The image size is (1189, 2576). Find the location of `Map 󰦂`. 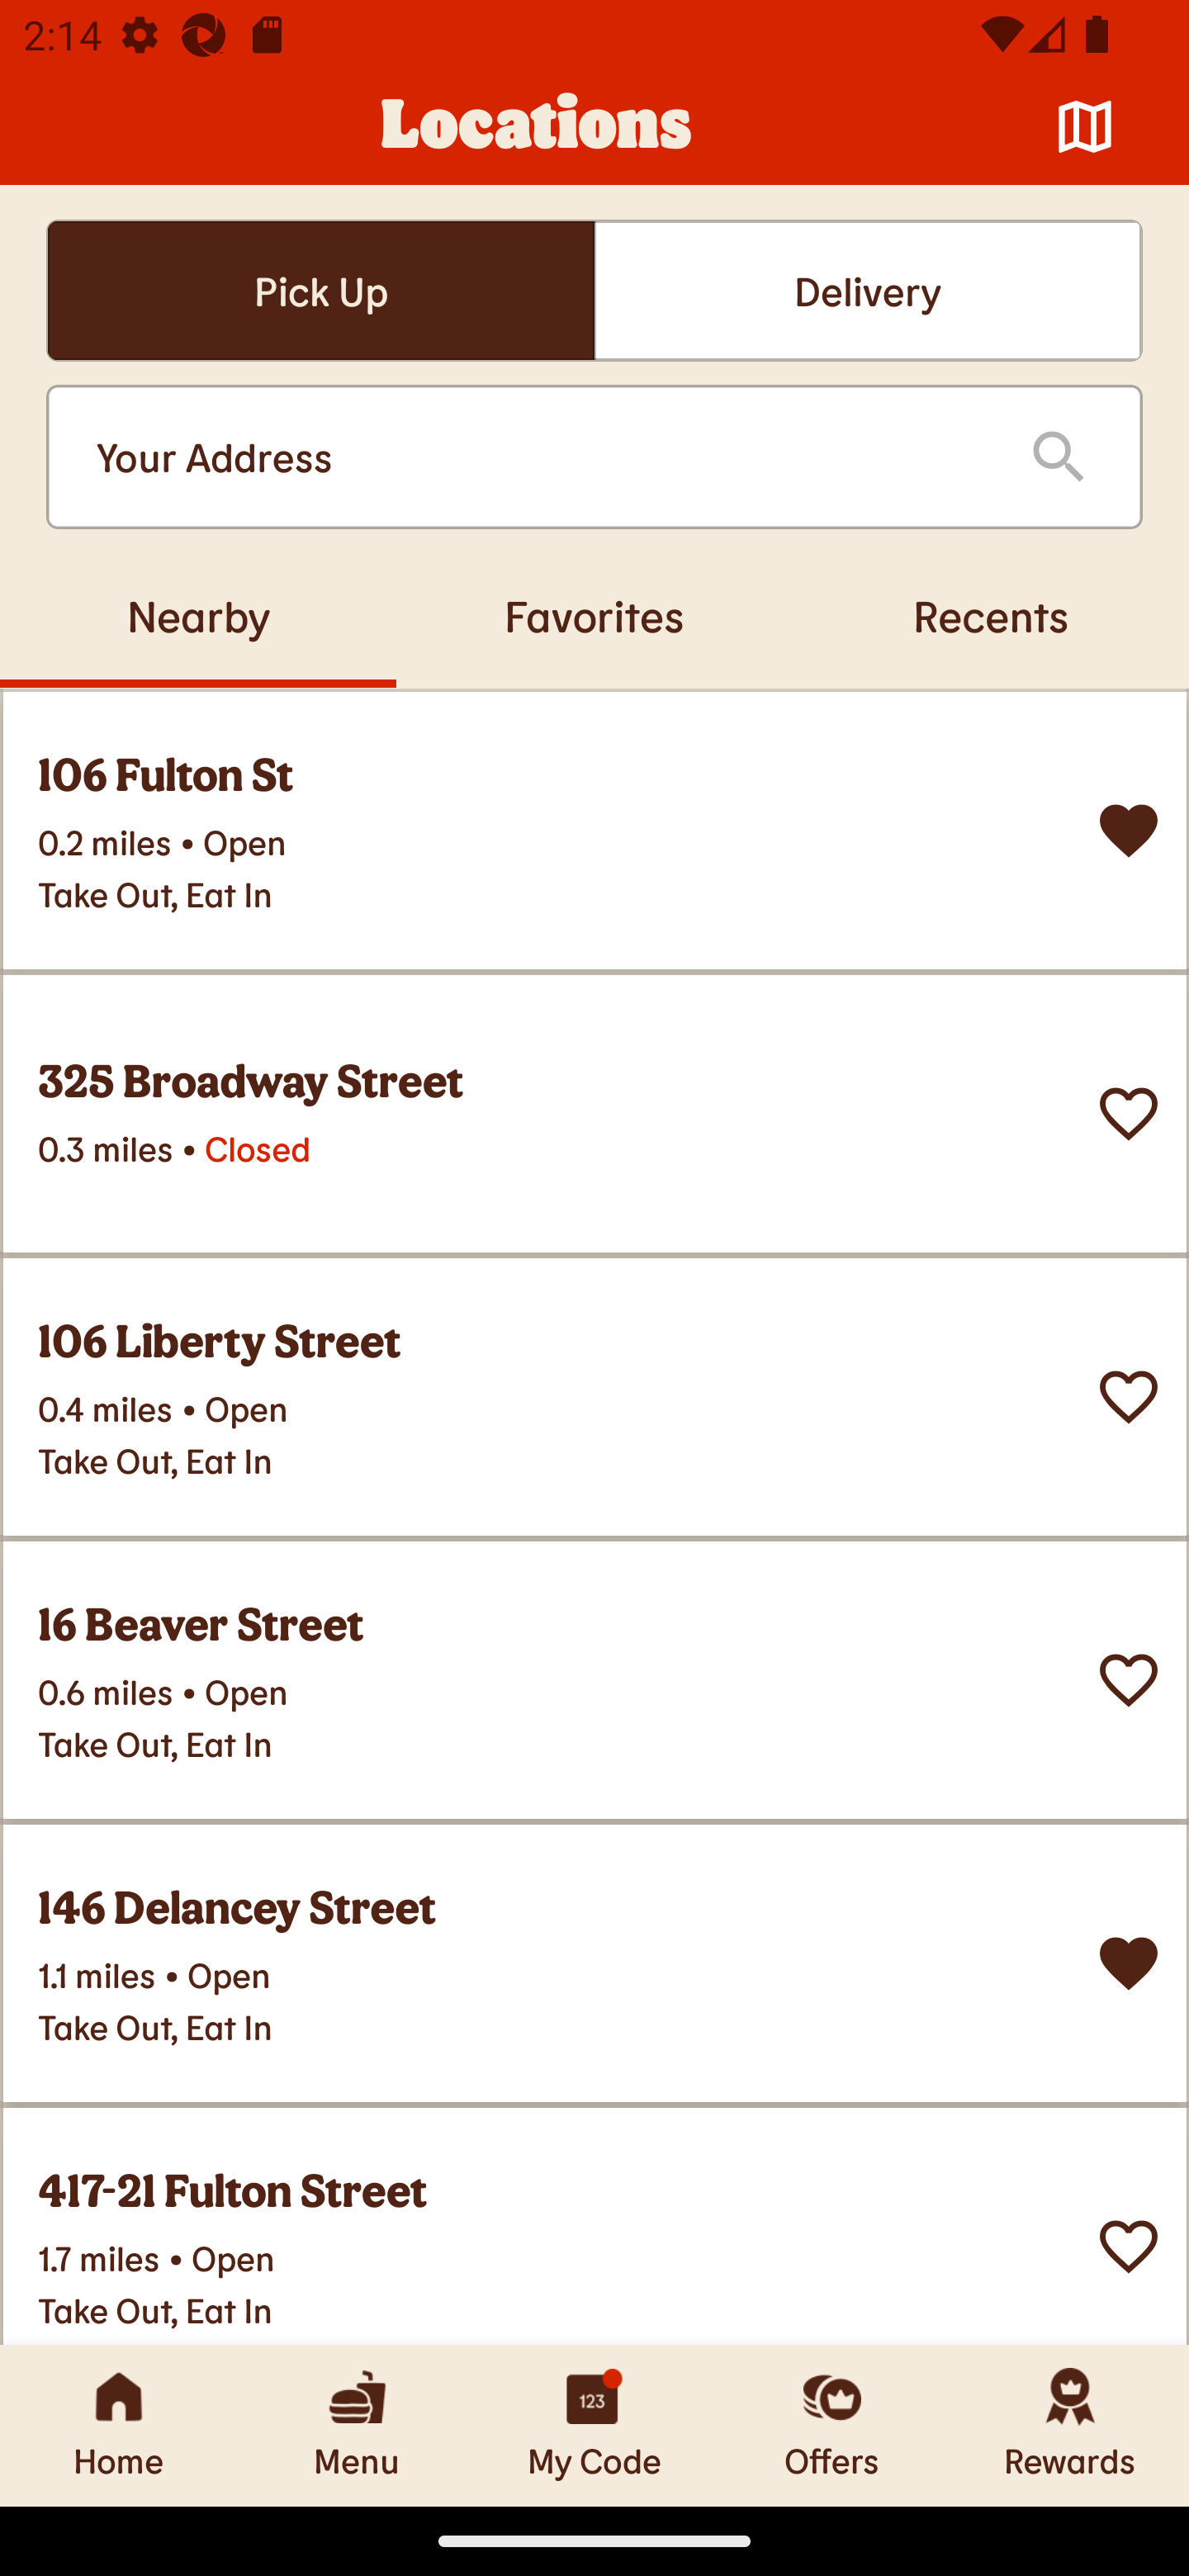

Map 󰦂 is located at coordinates (1085, 127).